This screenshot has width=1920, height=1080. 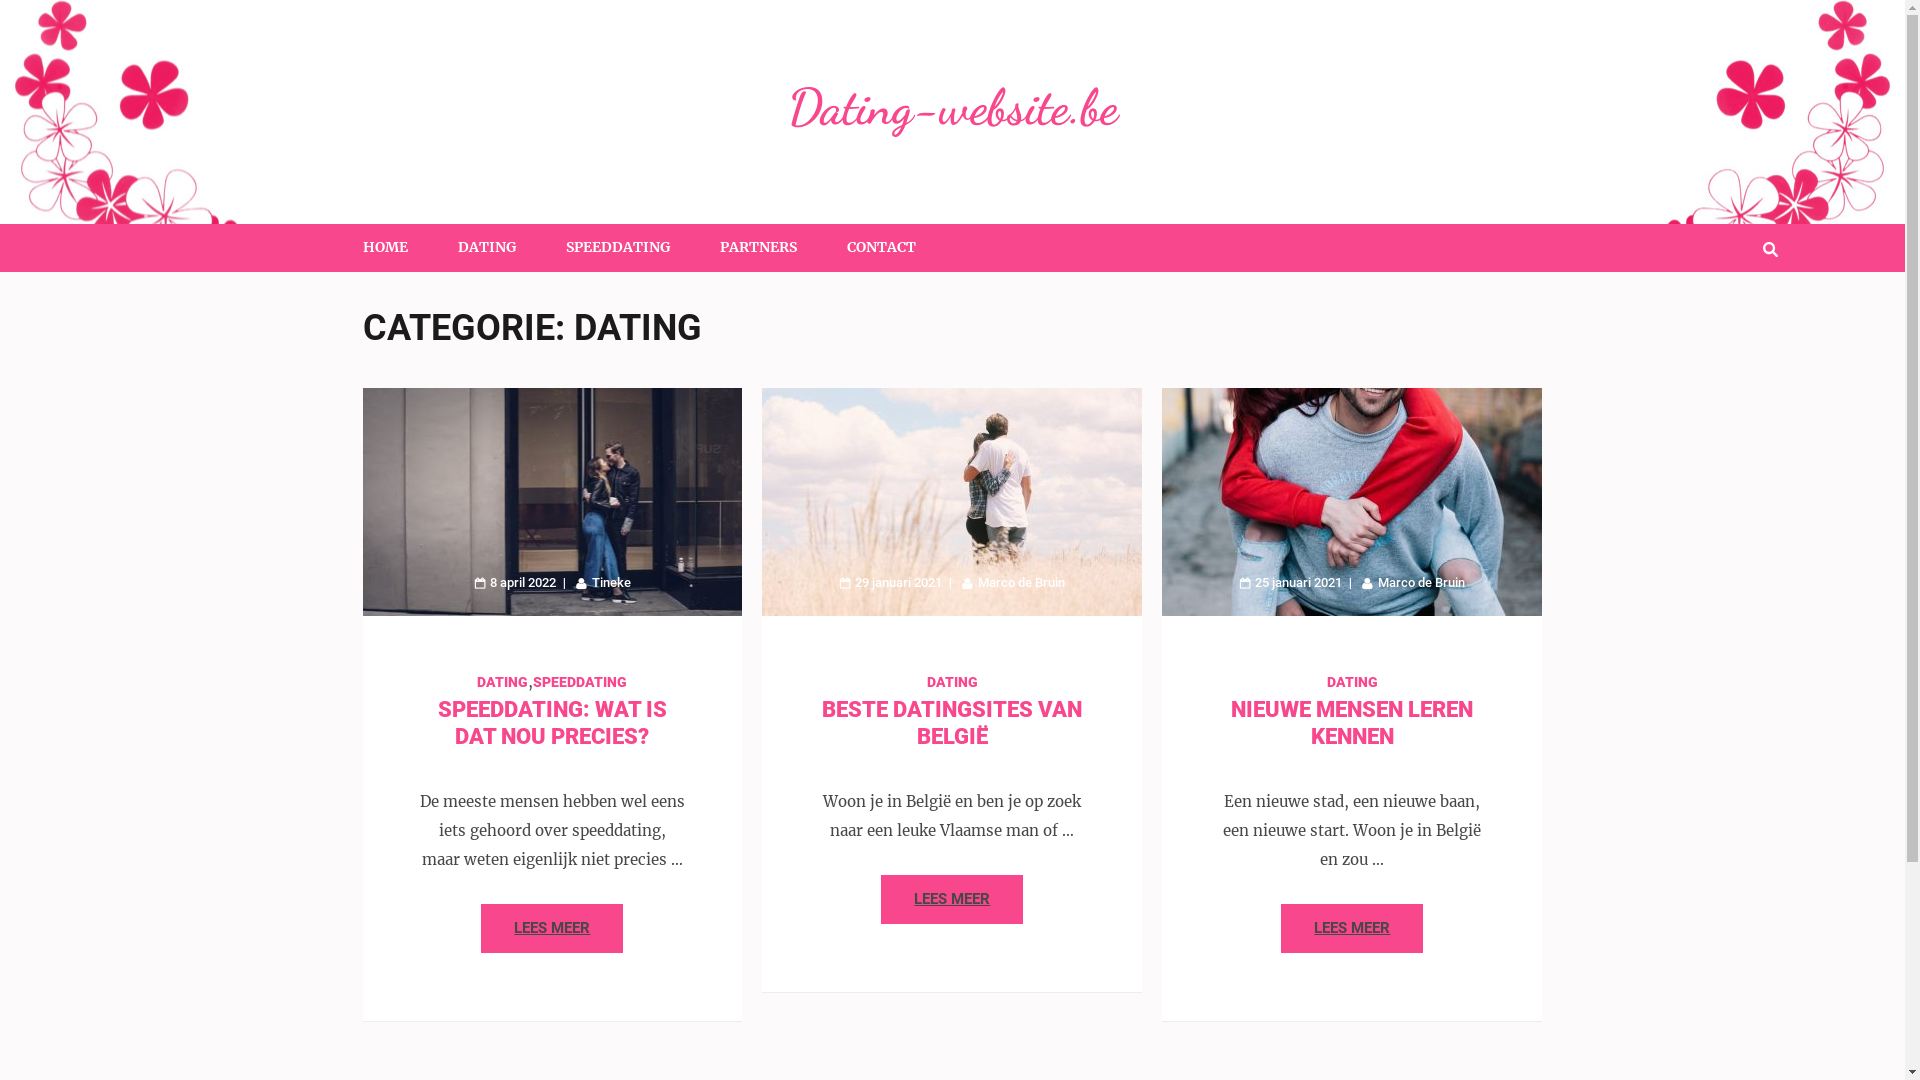 I want to click on DATING, so click(x=502, y=682).